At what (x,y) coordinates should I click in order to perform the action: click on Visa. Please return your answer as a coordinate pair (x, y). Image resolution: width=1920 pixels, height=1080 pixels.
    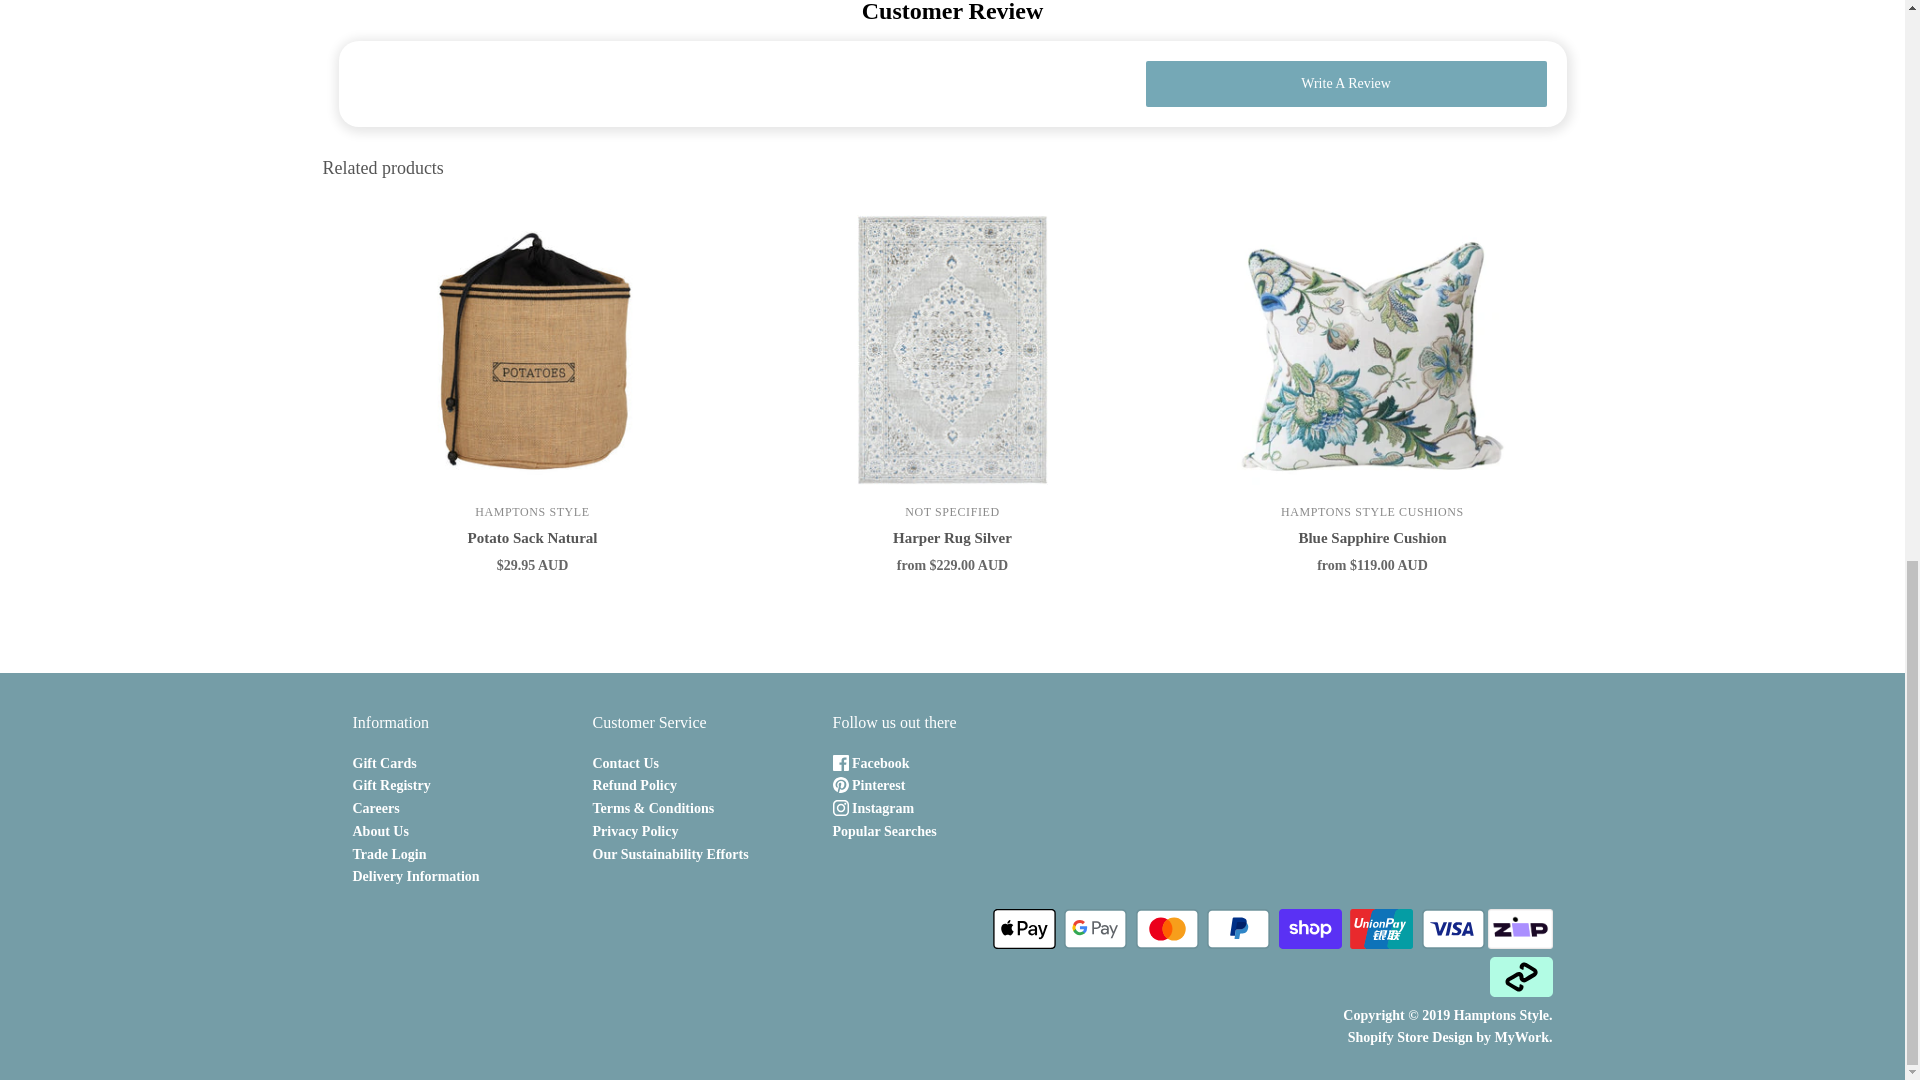
    Looking at the image, I should click on (1453, 929).